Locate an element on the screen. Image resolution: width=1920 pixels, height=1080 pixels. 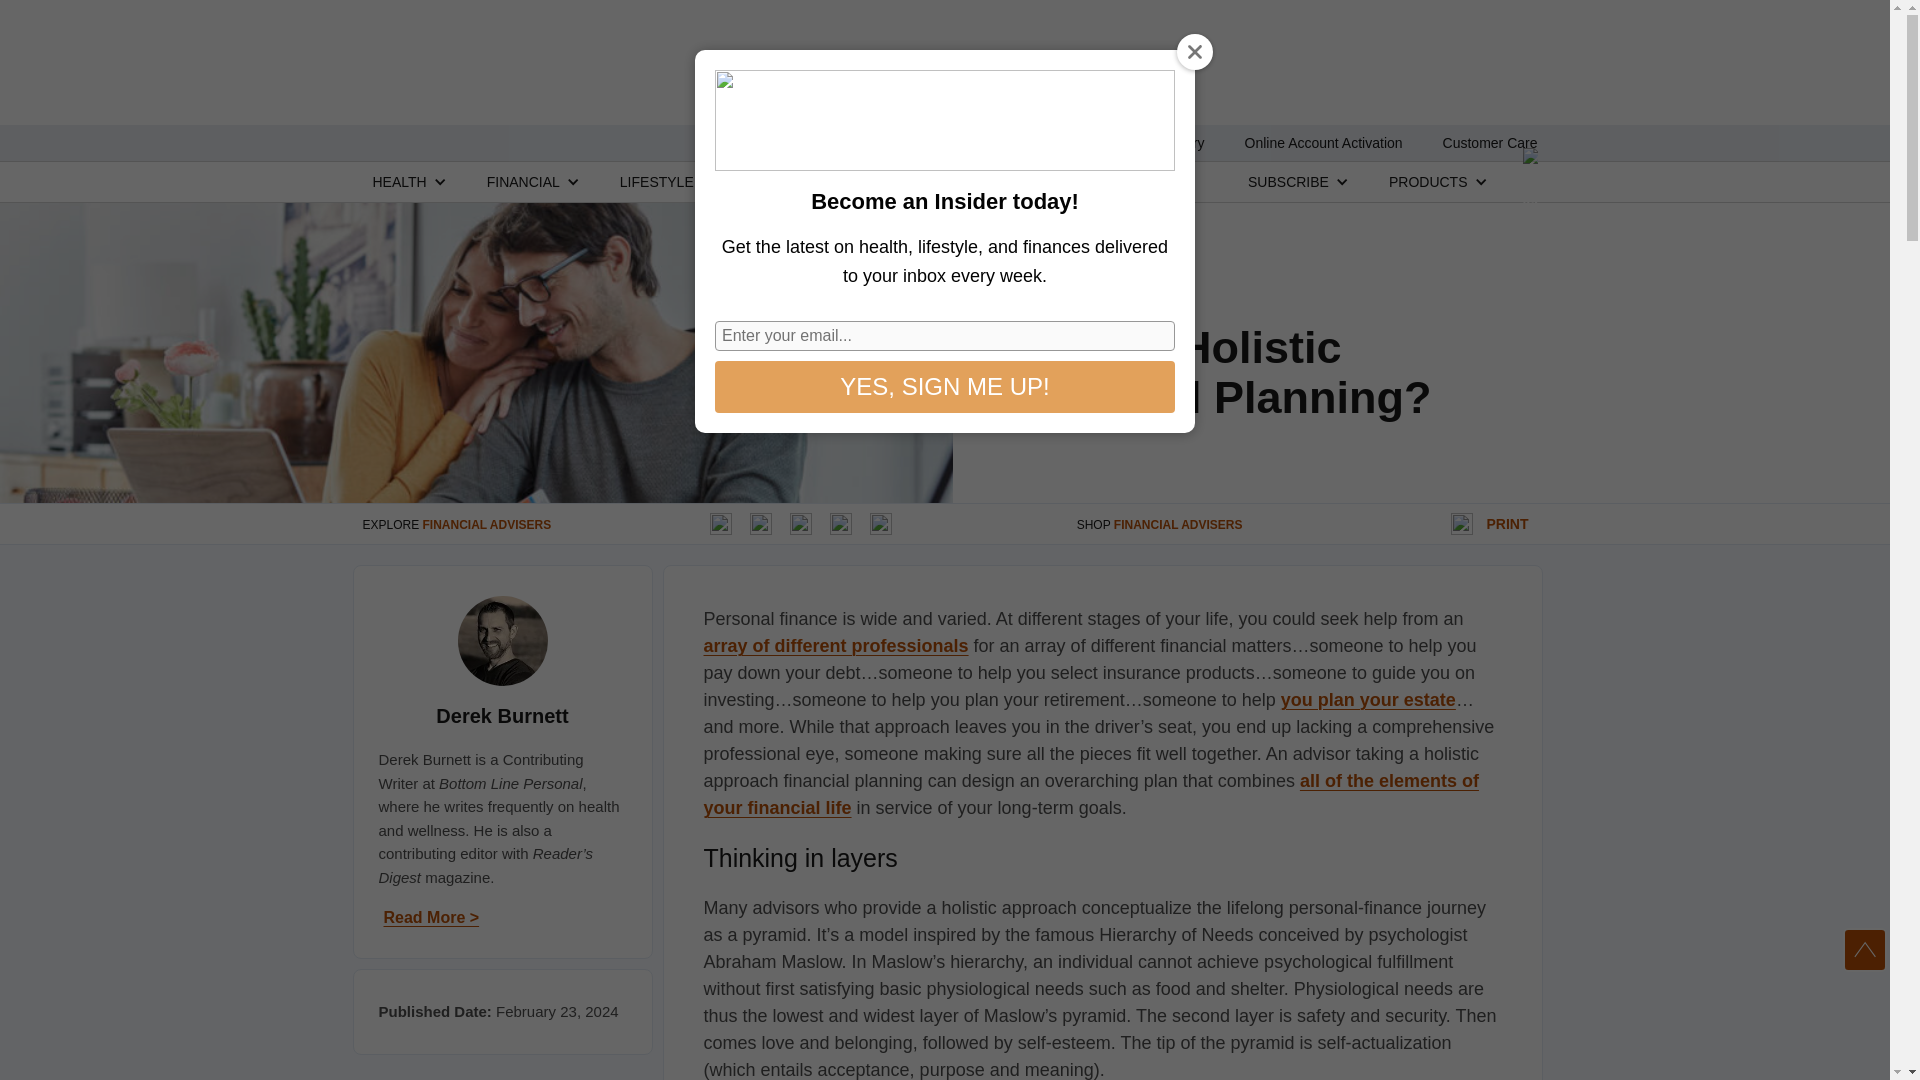
Online Account Activation is located at coordinates (1324, 143).